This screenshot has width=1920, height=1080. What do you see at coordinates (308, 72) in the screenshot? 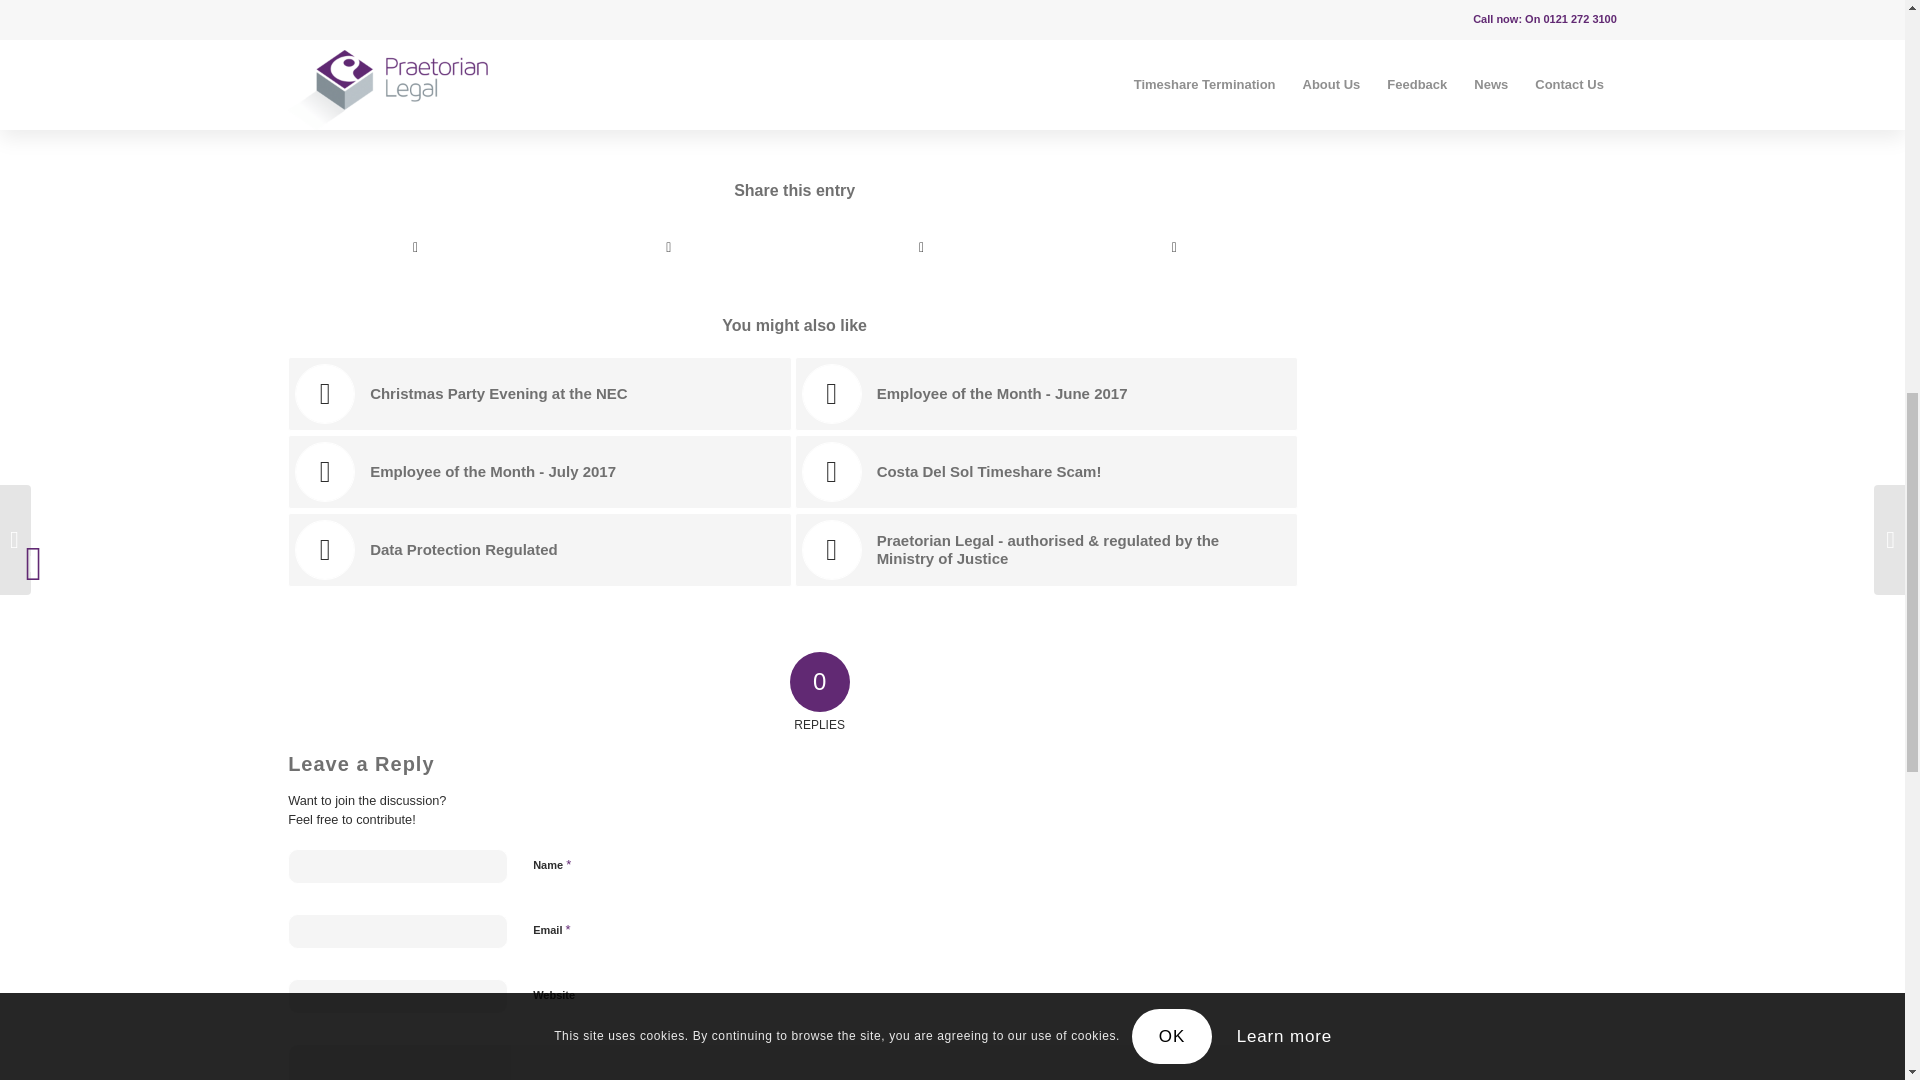
I see `Facebook` at bounding box center [308, 72].